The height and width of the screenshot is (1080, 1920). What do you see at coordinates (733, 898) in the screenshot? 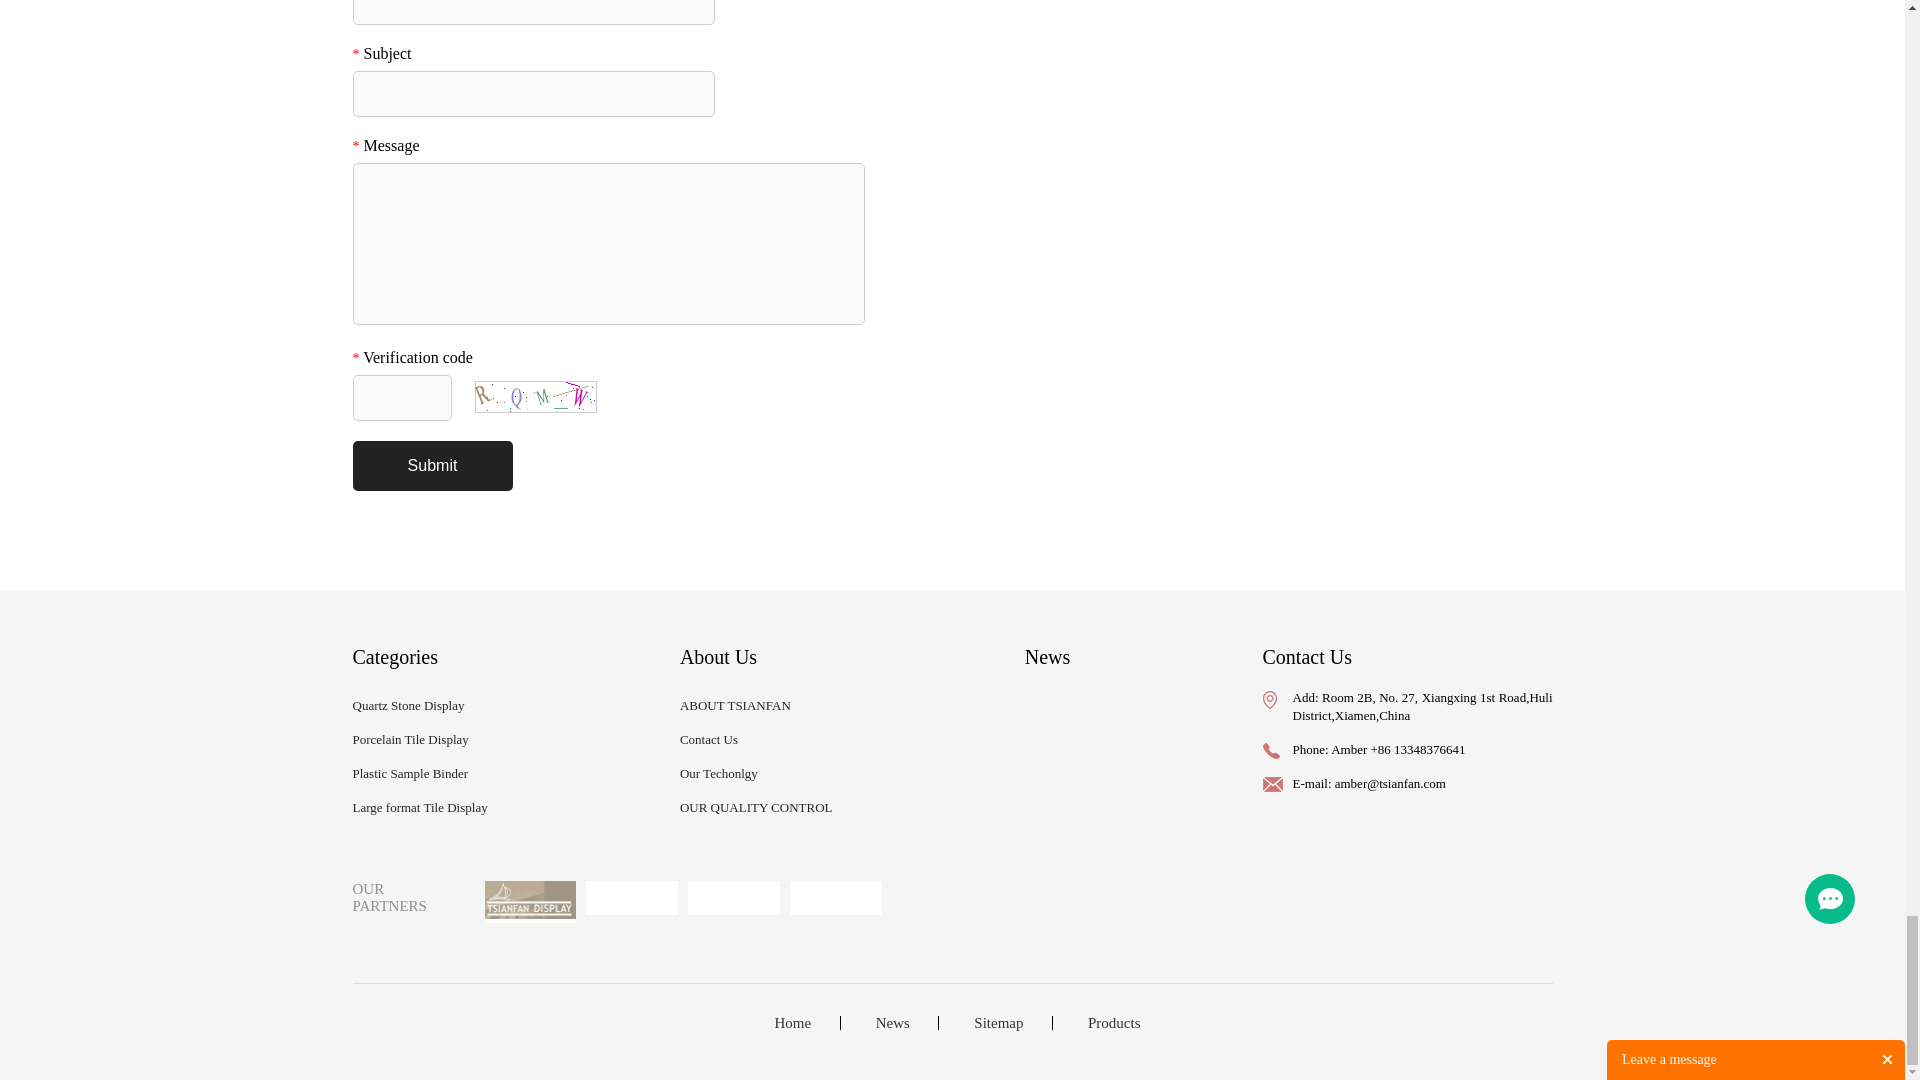
I see `03` at bounding box center [733, 898].